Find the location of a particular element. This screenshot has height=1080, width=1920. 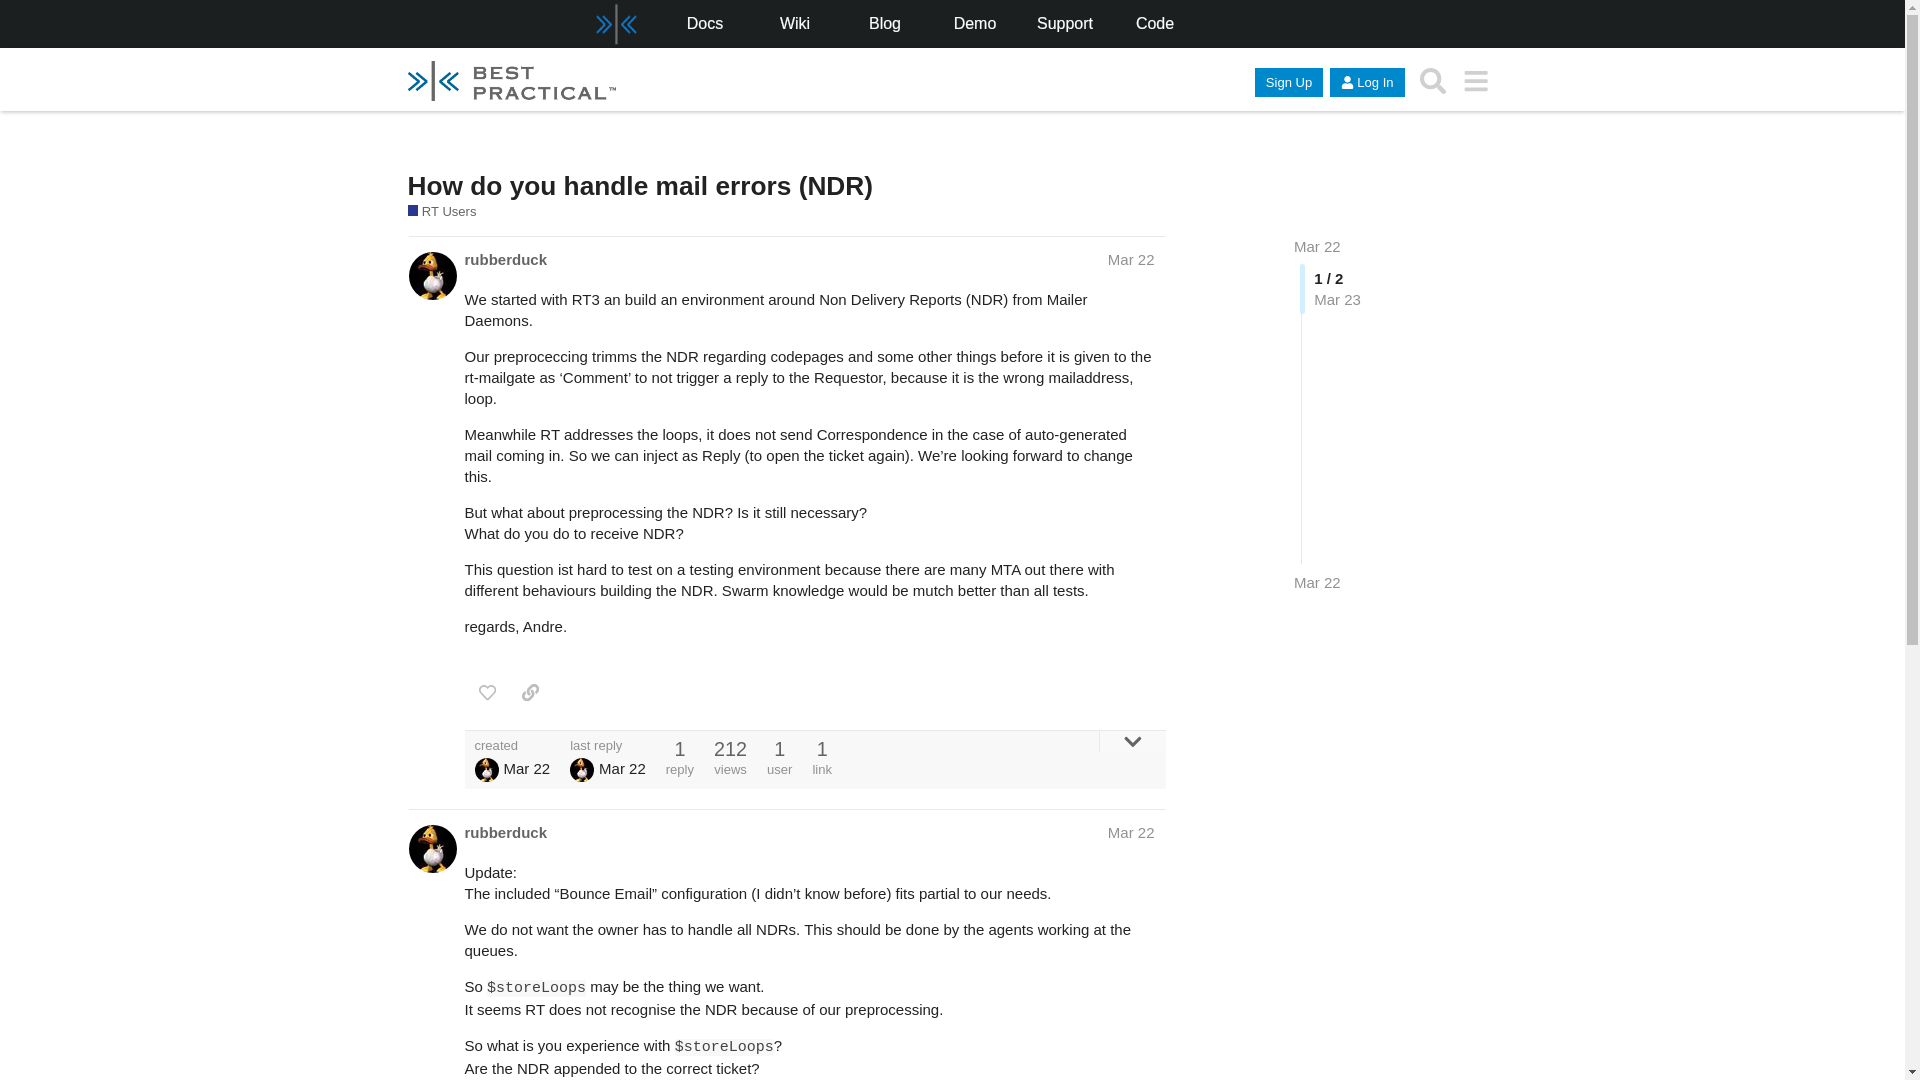

Mar 22, 2024 7:42 pm is located at coordinates (526, 768).